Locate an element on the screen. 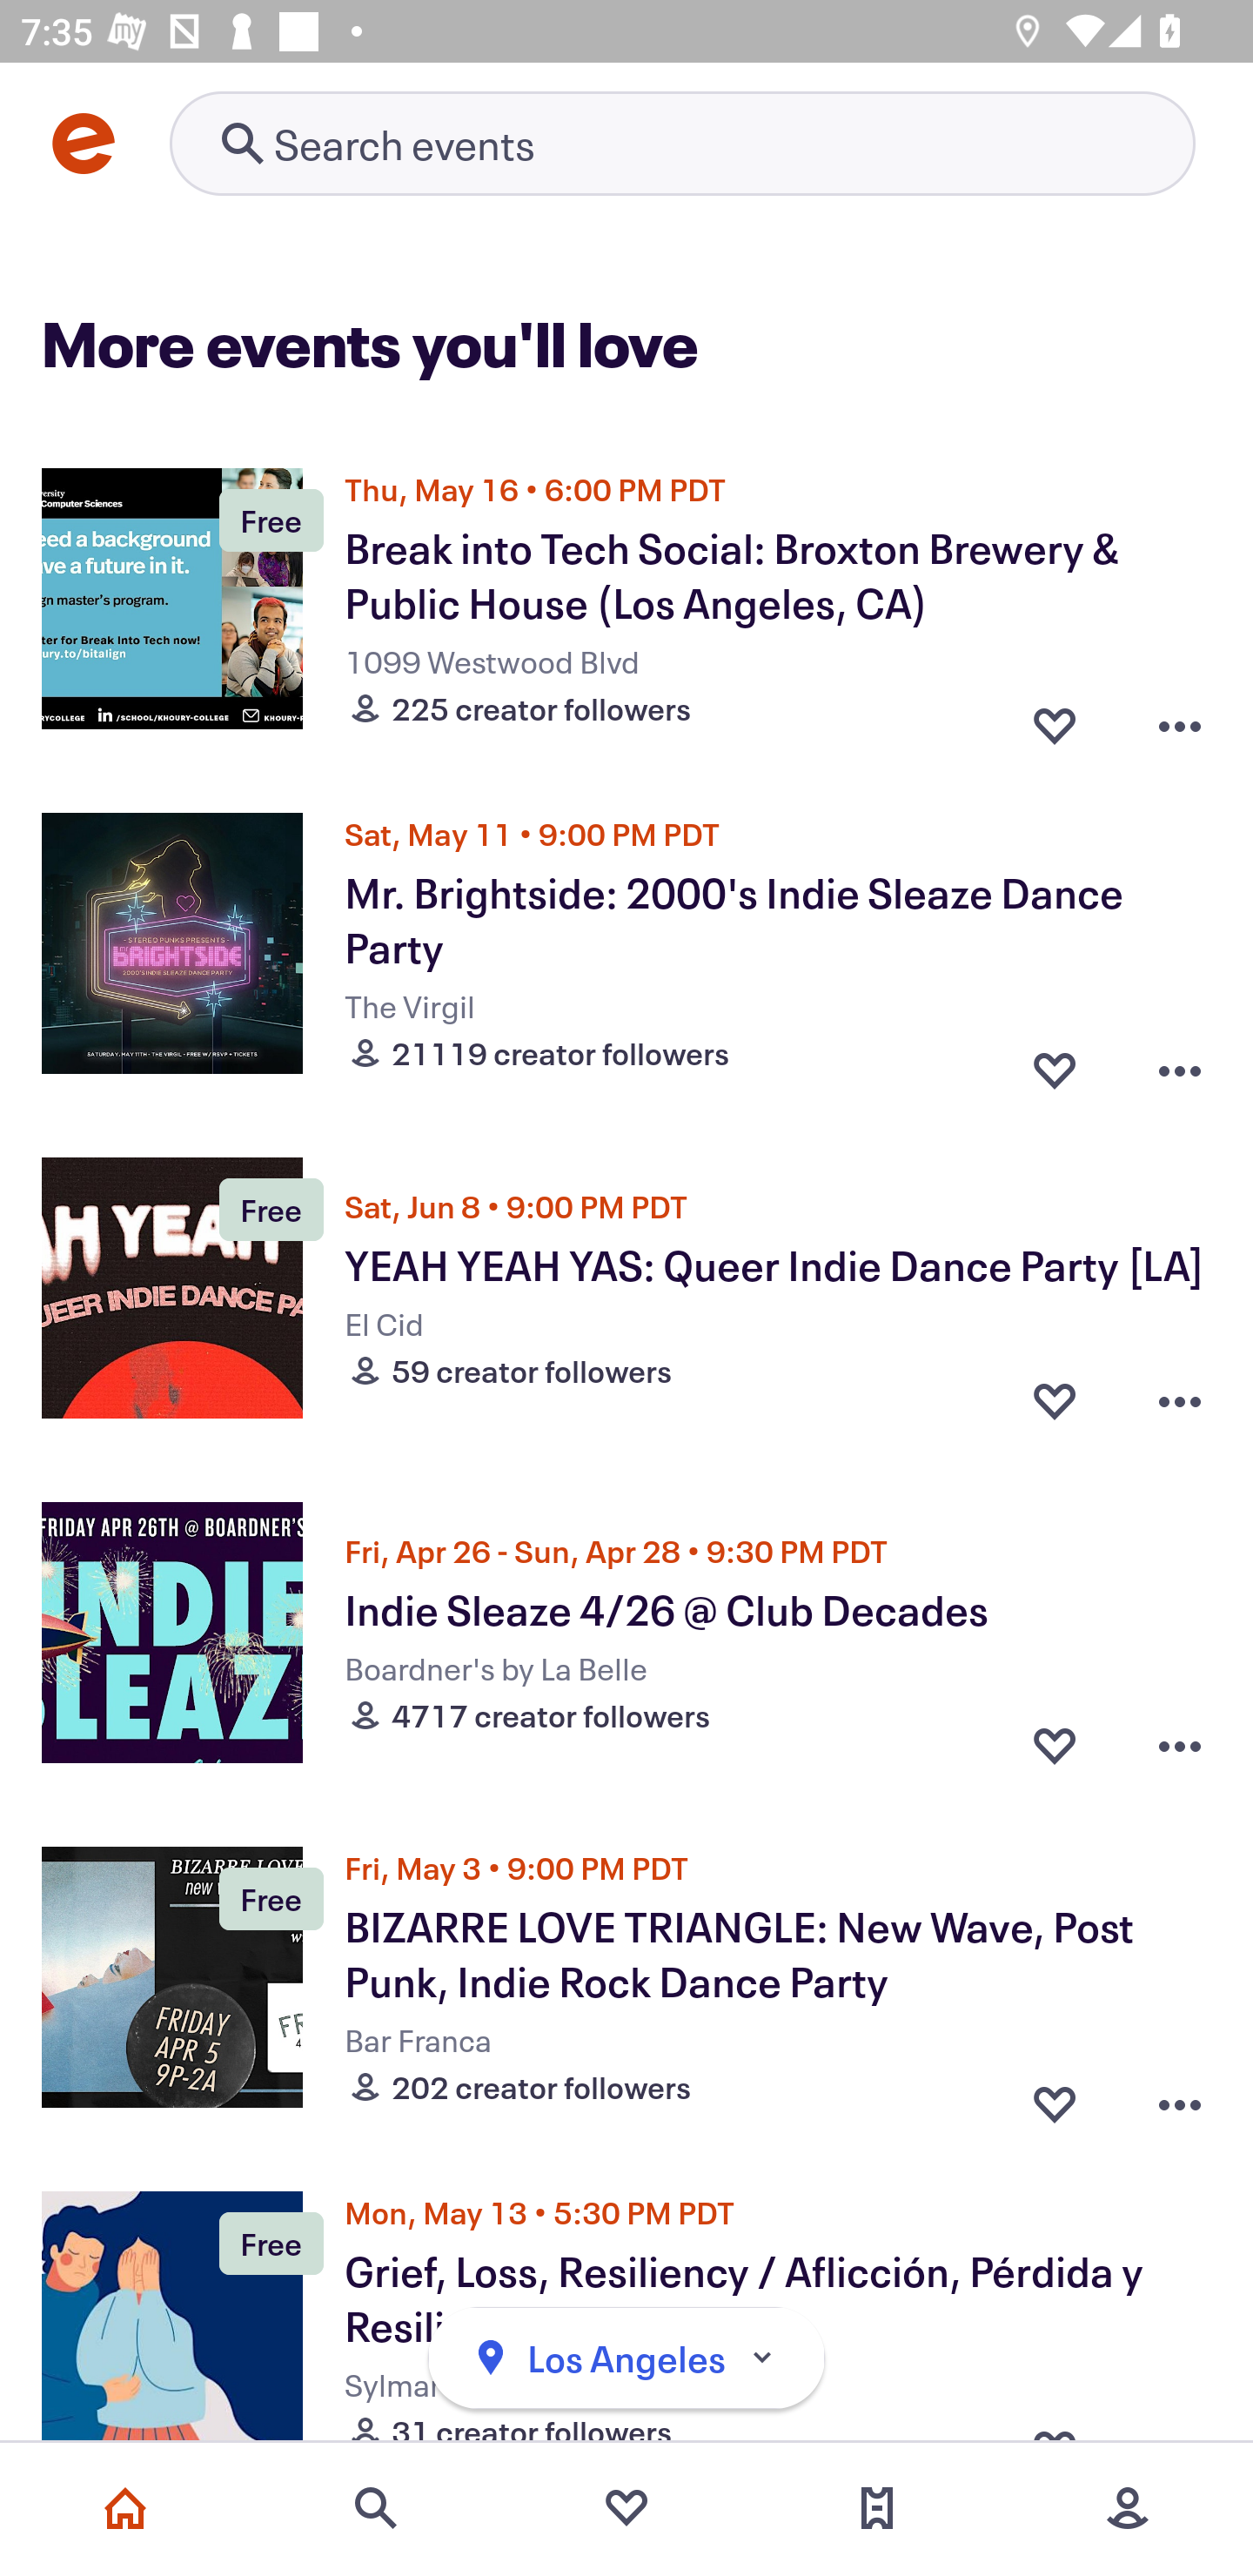 The height and width of the screenshot is (2576, 1253). Los Angeles is located at coordinates (626, 2358).